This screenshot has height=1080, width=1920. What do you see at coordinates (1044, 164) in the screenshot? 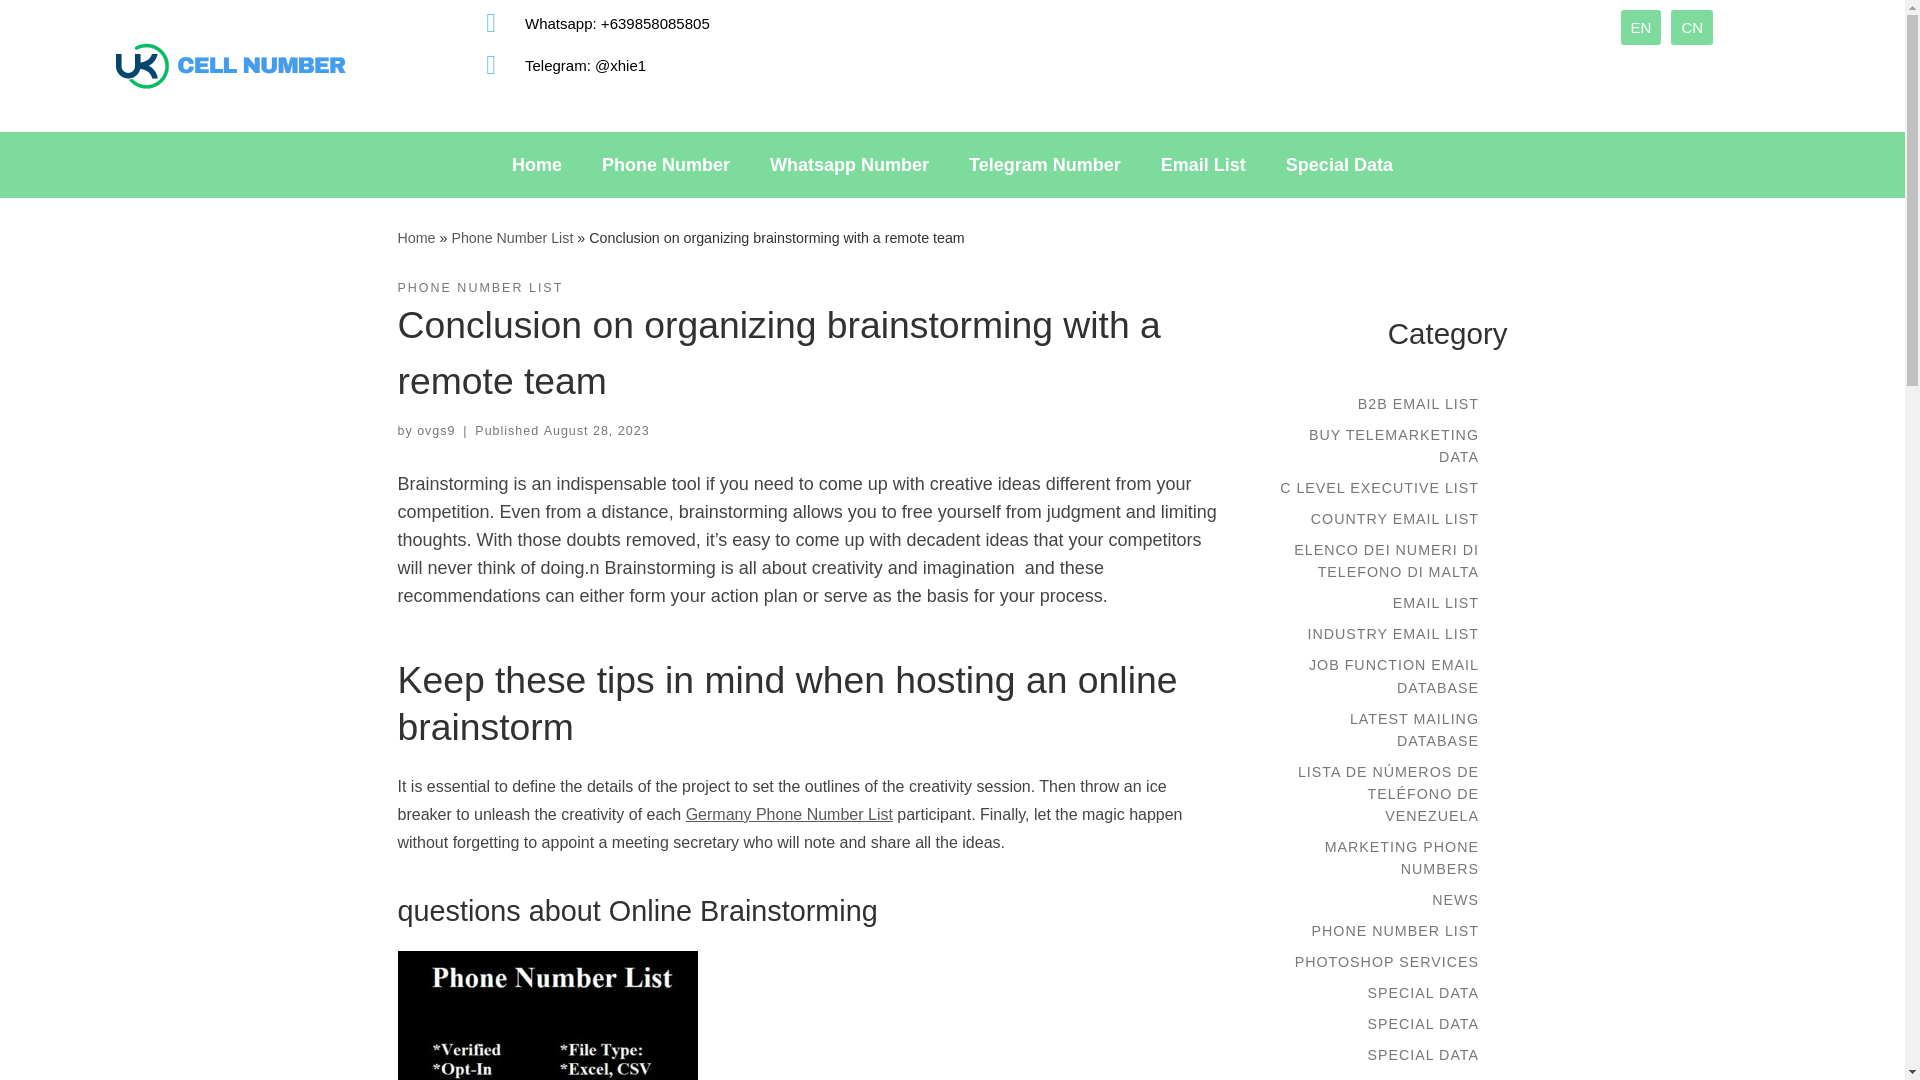
I see `Telegram Number` at bounding box center [1044, 164].